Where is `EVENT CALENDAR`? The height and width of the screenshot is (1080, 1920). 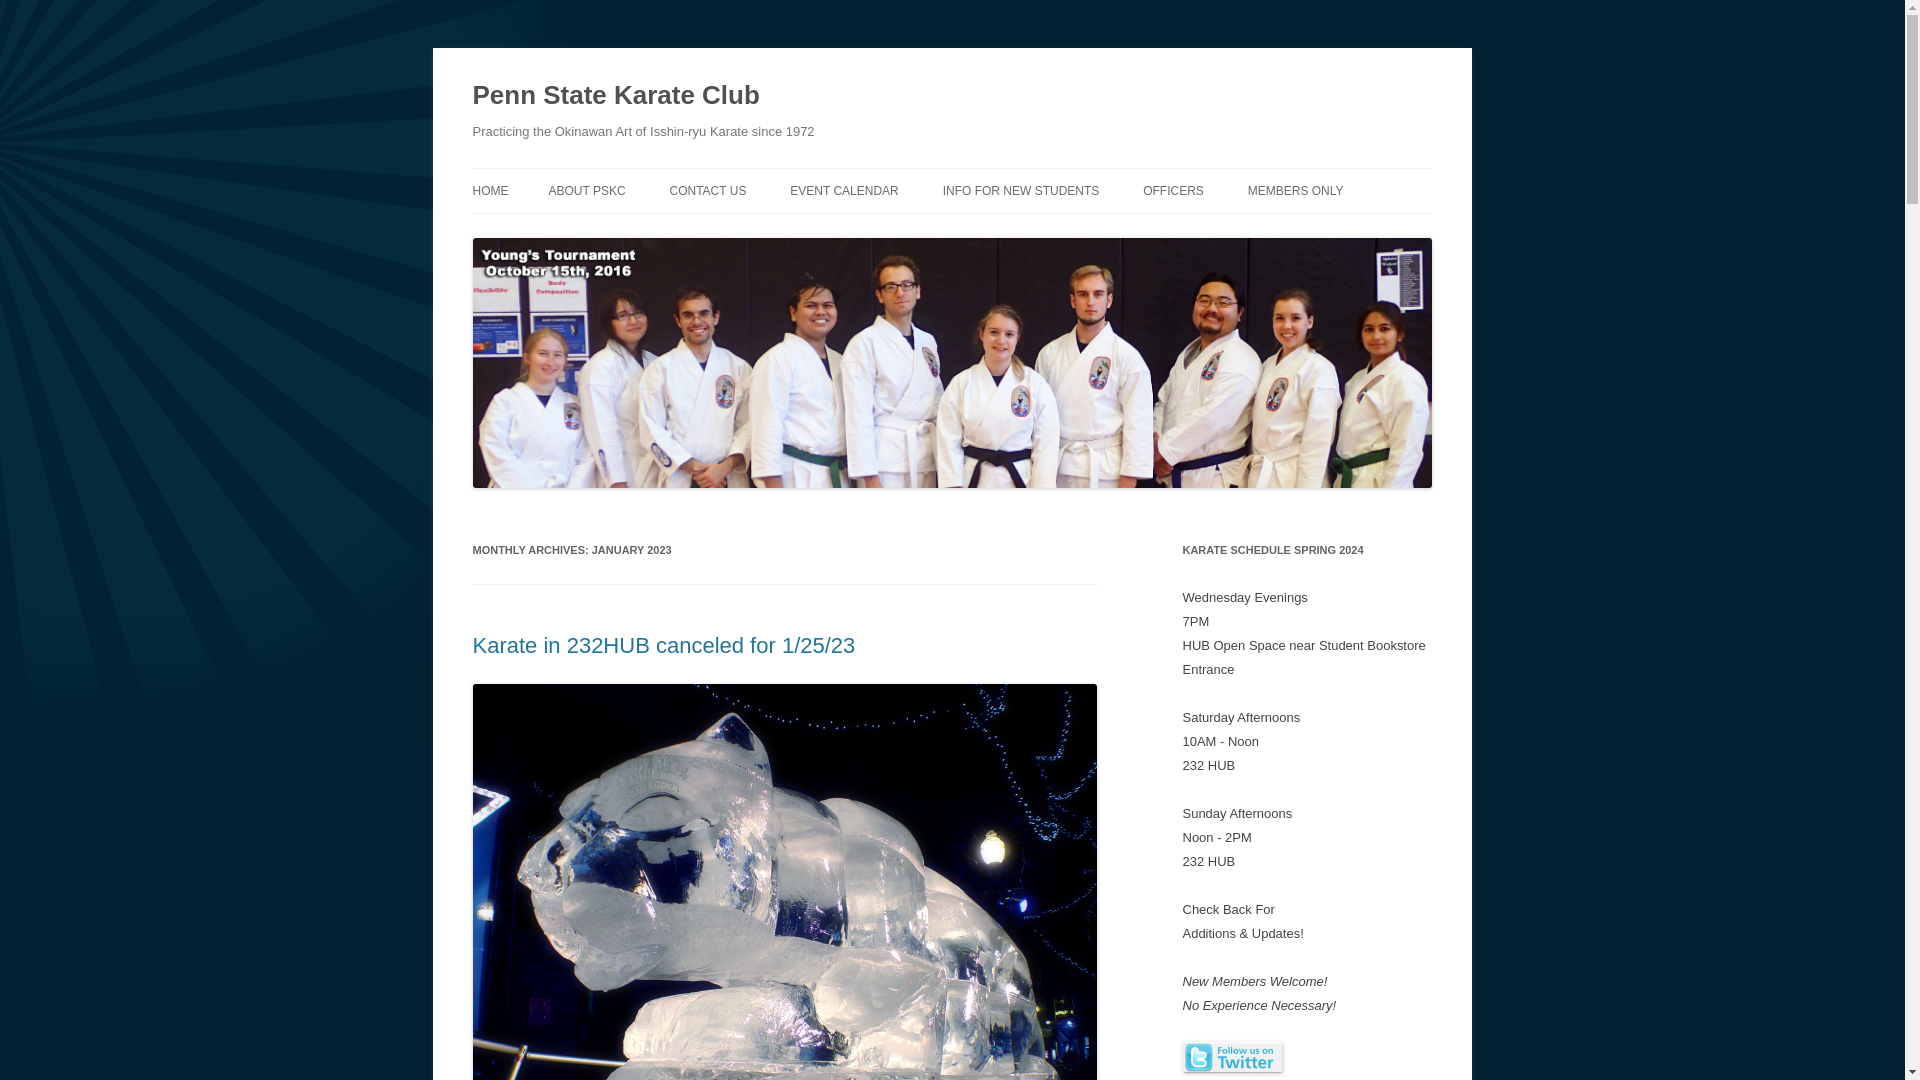 EVENT CALENDAR is located at coordinates (844, 190).